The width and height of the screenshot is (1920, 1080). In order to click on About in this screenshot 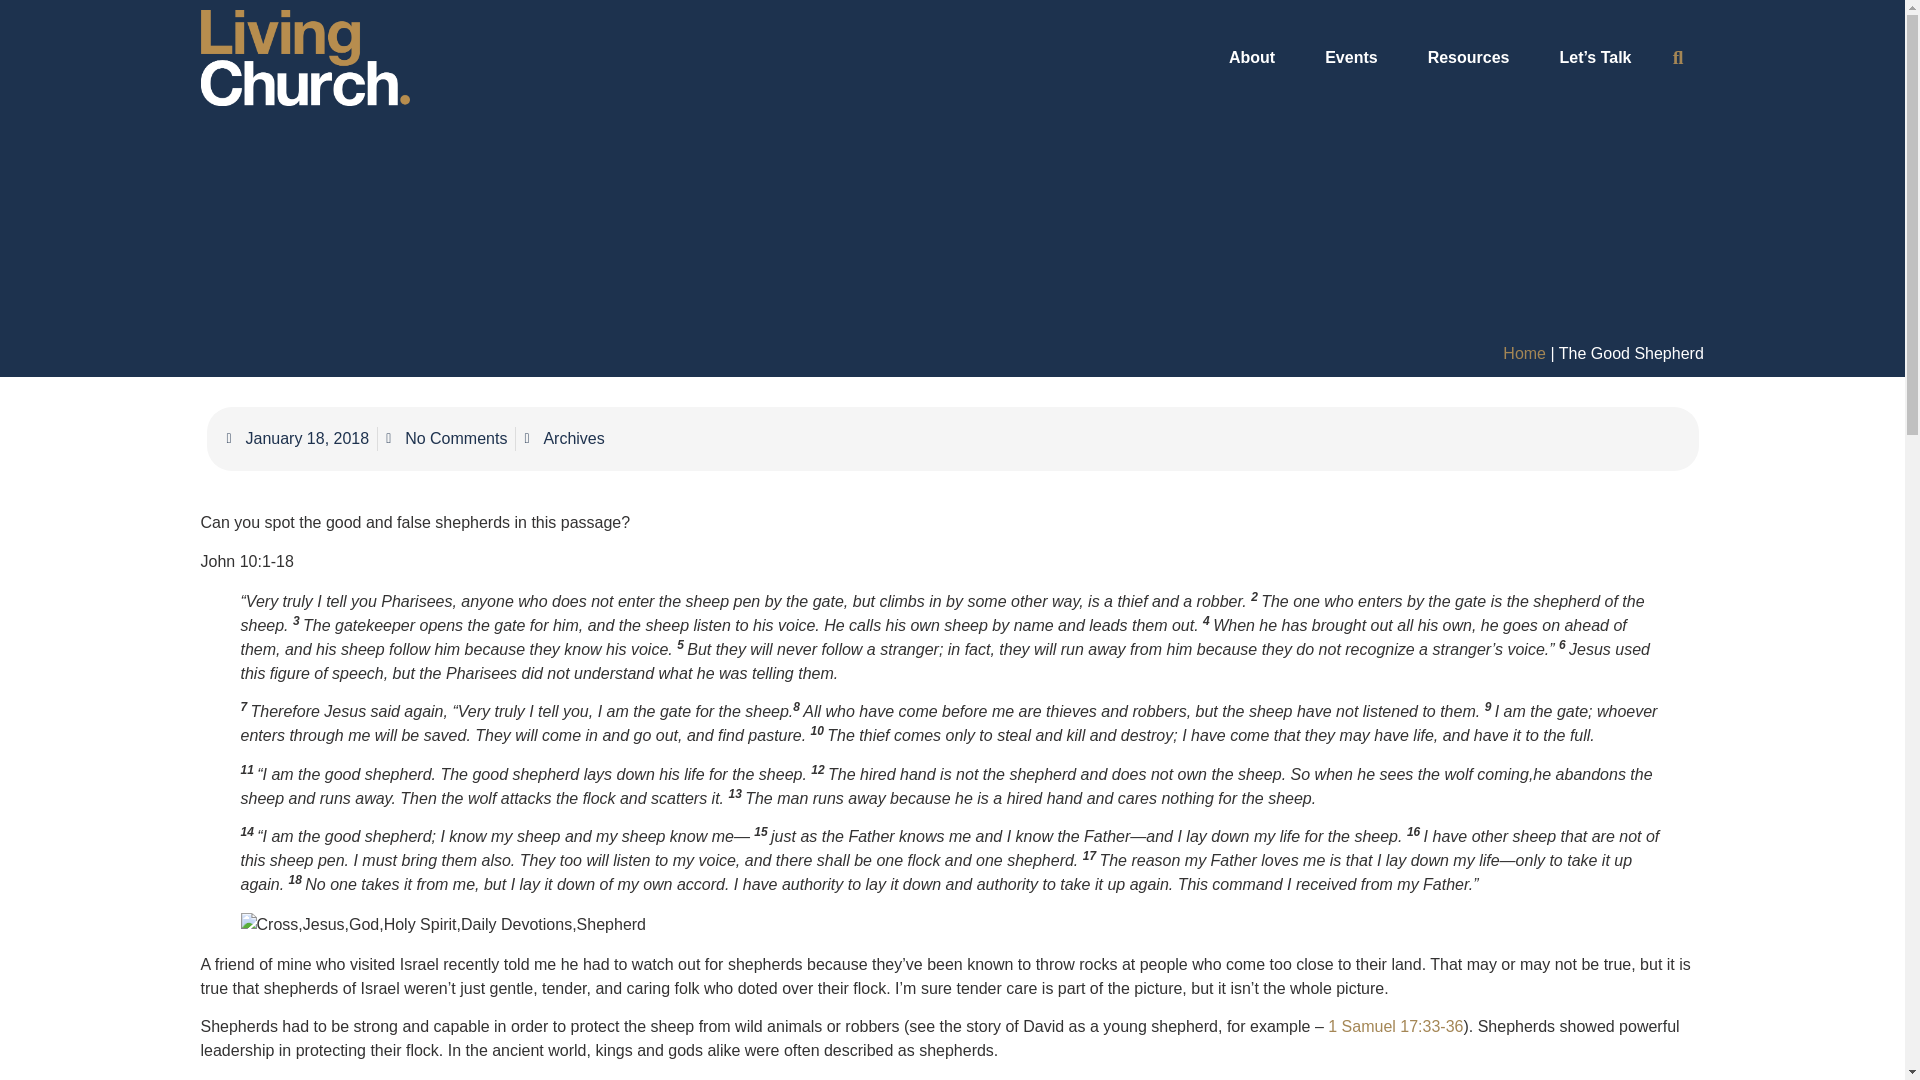, I will do `click(1257, 58)`.